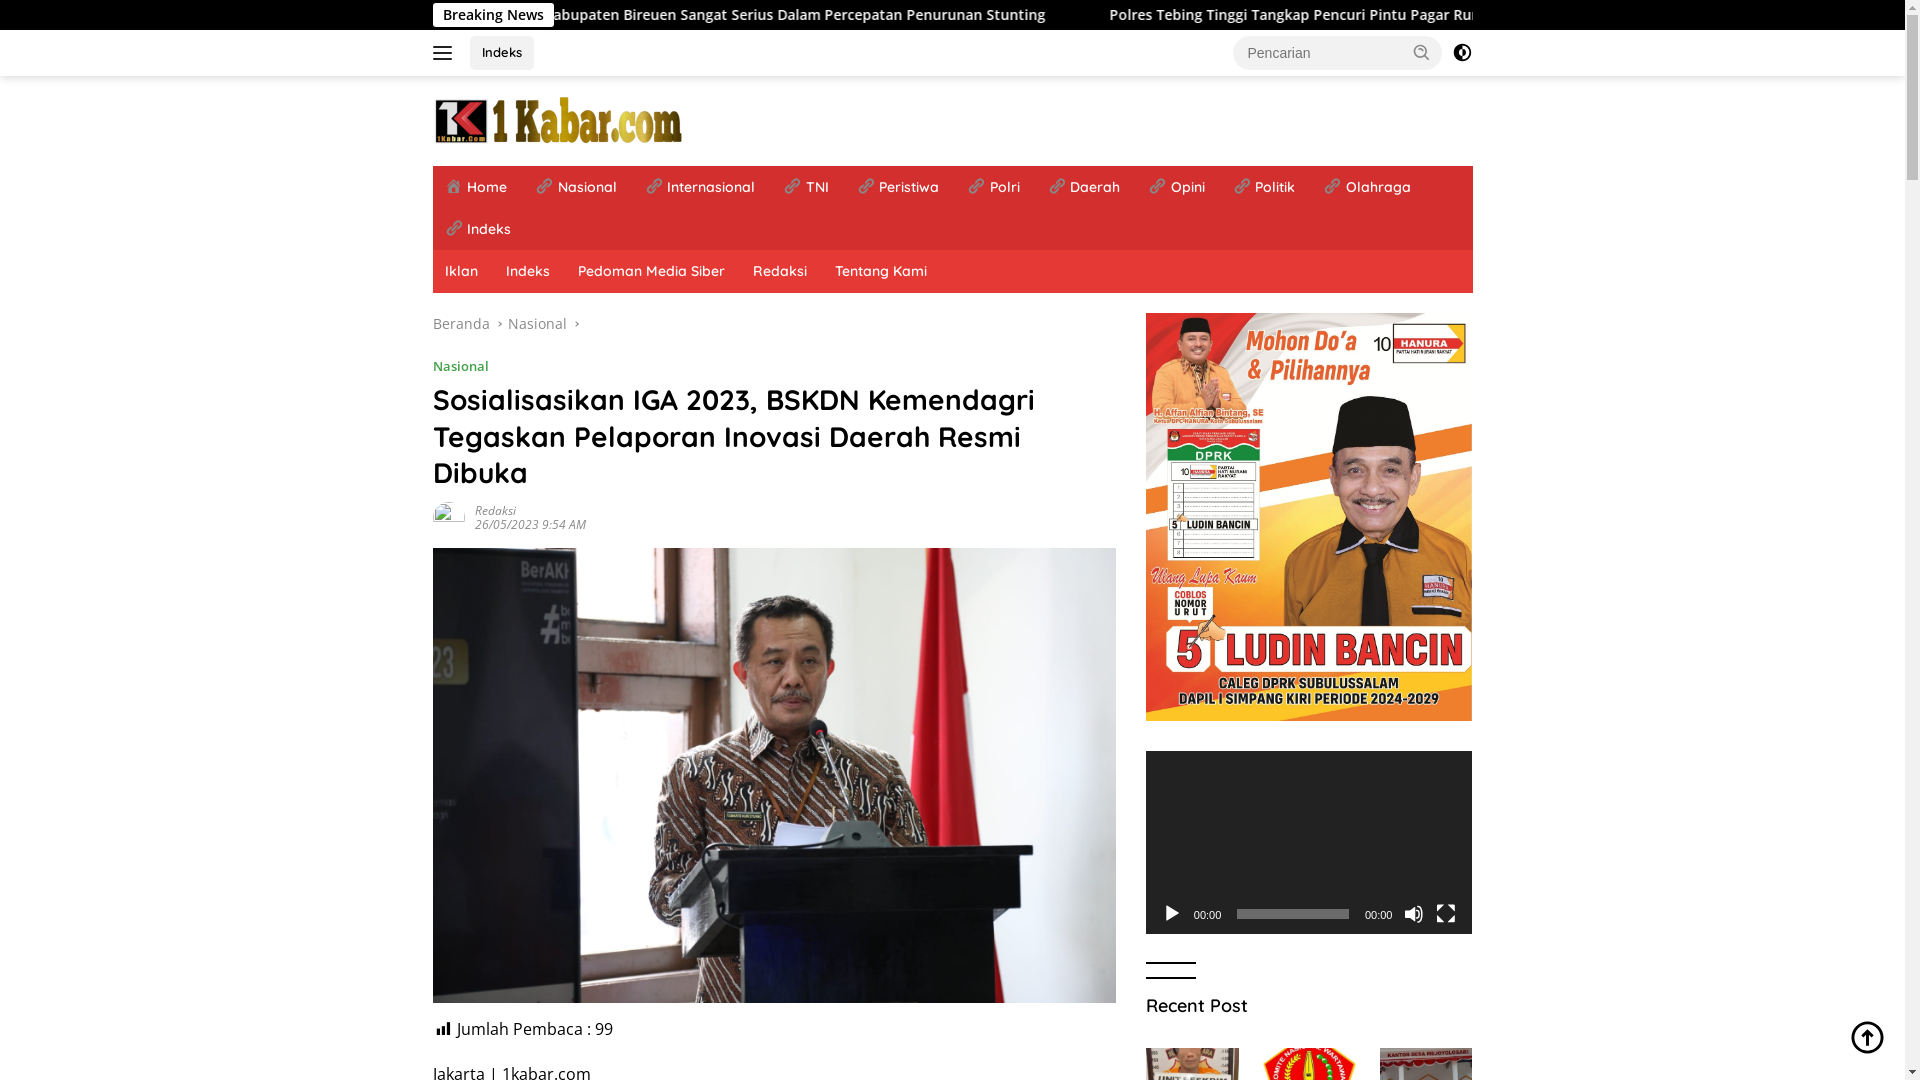  What do you see at coordinates (446, 53) in the screenshot?
I see `Menu` at bounding box center [446, 53].